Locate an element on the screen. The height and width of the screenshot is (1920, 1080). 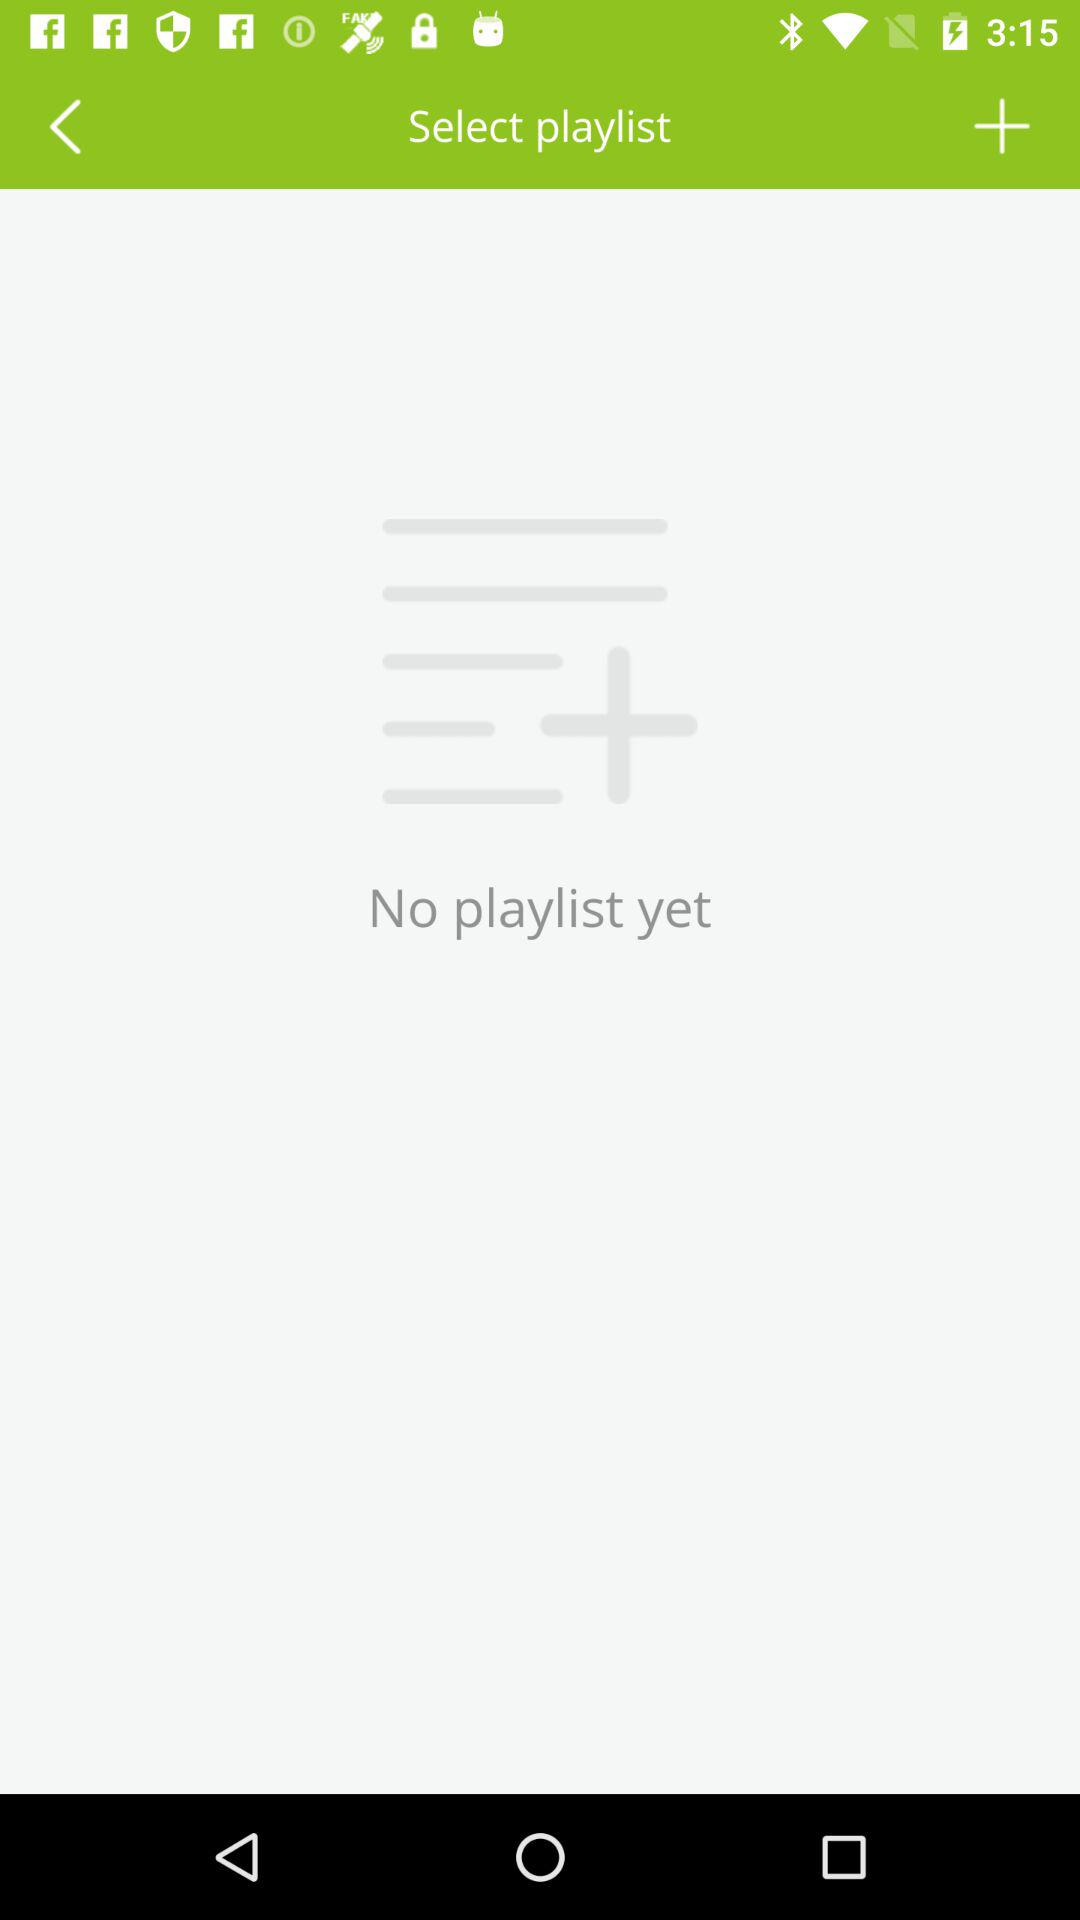
tap the item next to select playlist icon is located at coordinates (64, 126).